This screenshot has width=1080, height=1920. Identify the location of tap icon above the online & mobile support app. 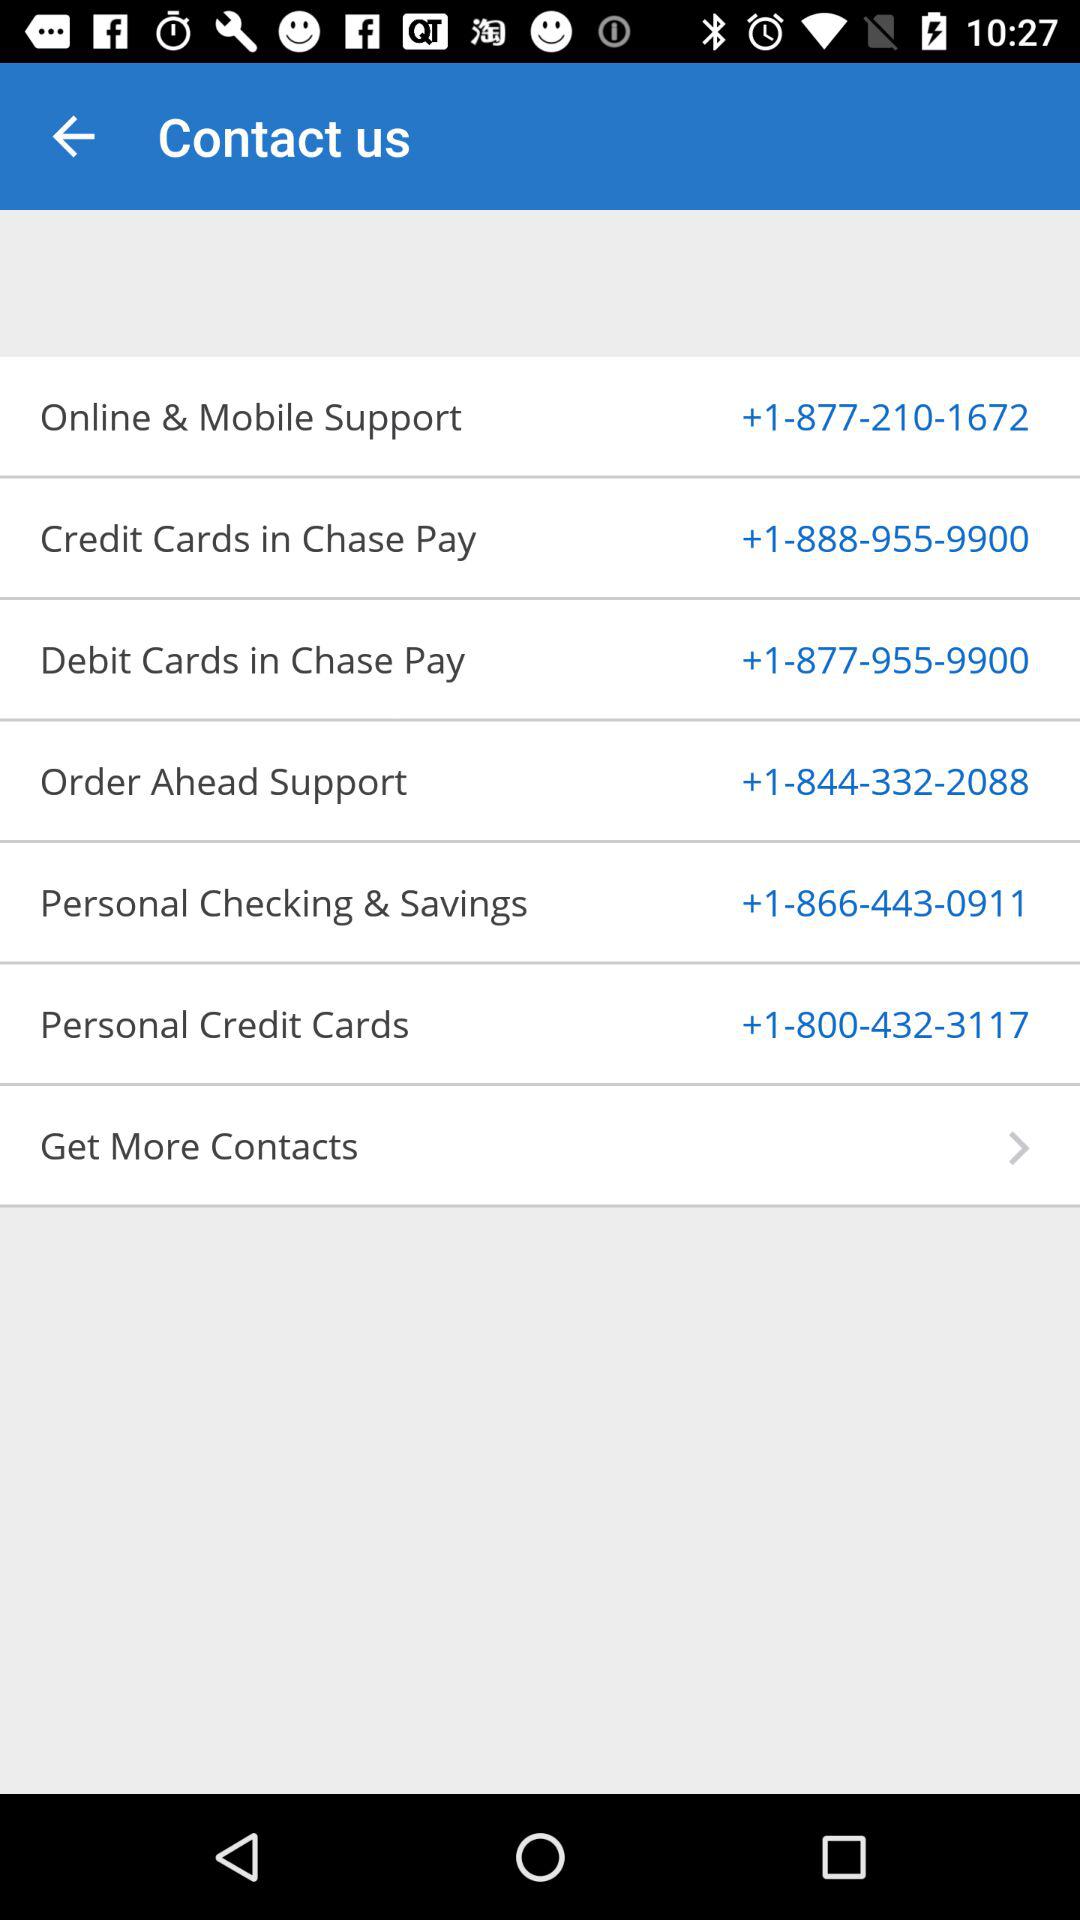
(73, 136).